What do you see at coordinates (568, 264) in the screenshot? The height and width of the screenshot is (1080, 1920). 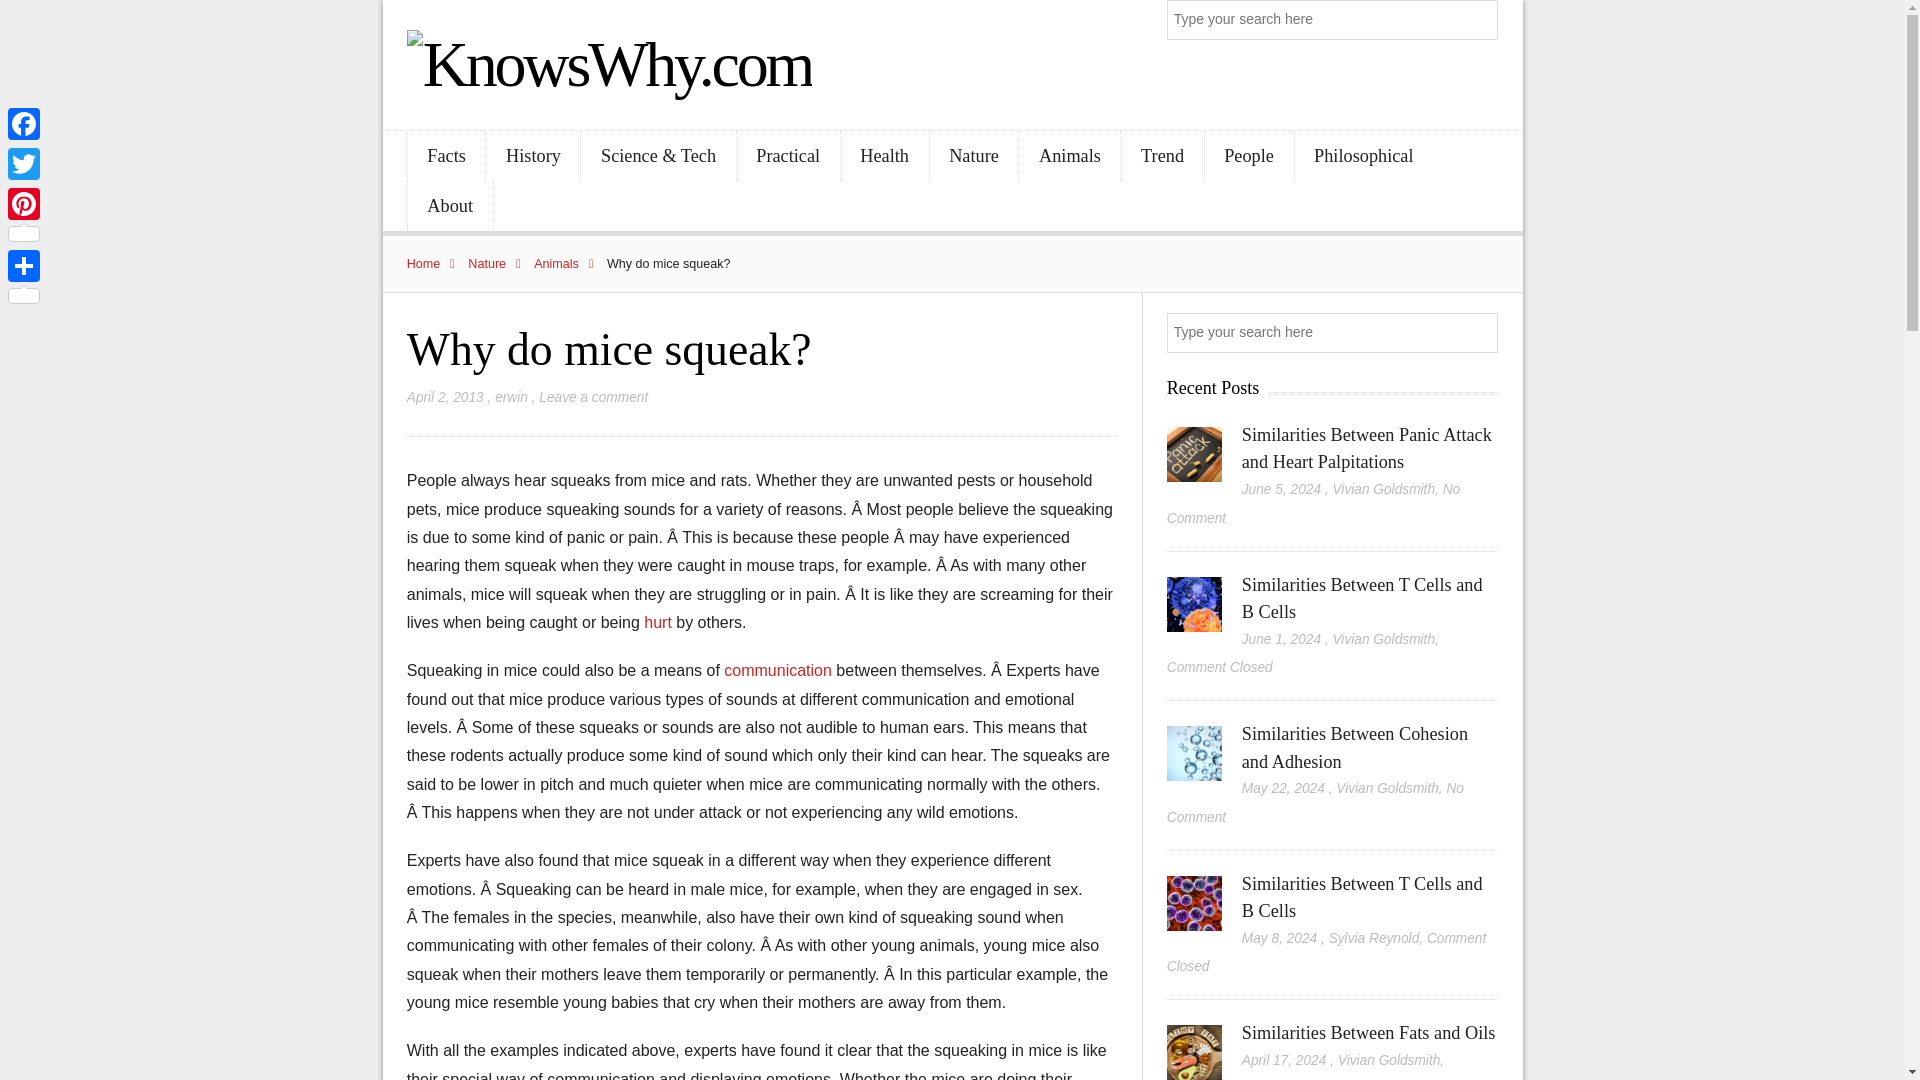 I see `Animals` at bounding box center [568, 264].